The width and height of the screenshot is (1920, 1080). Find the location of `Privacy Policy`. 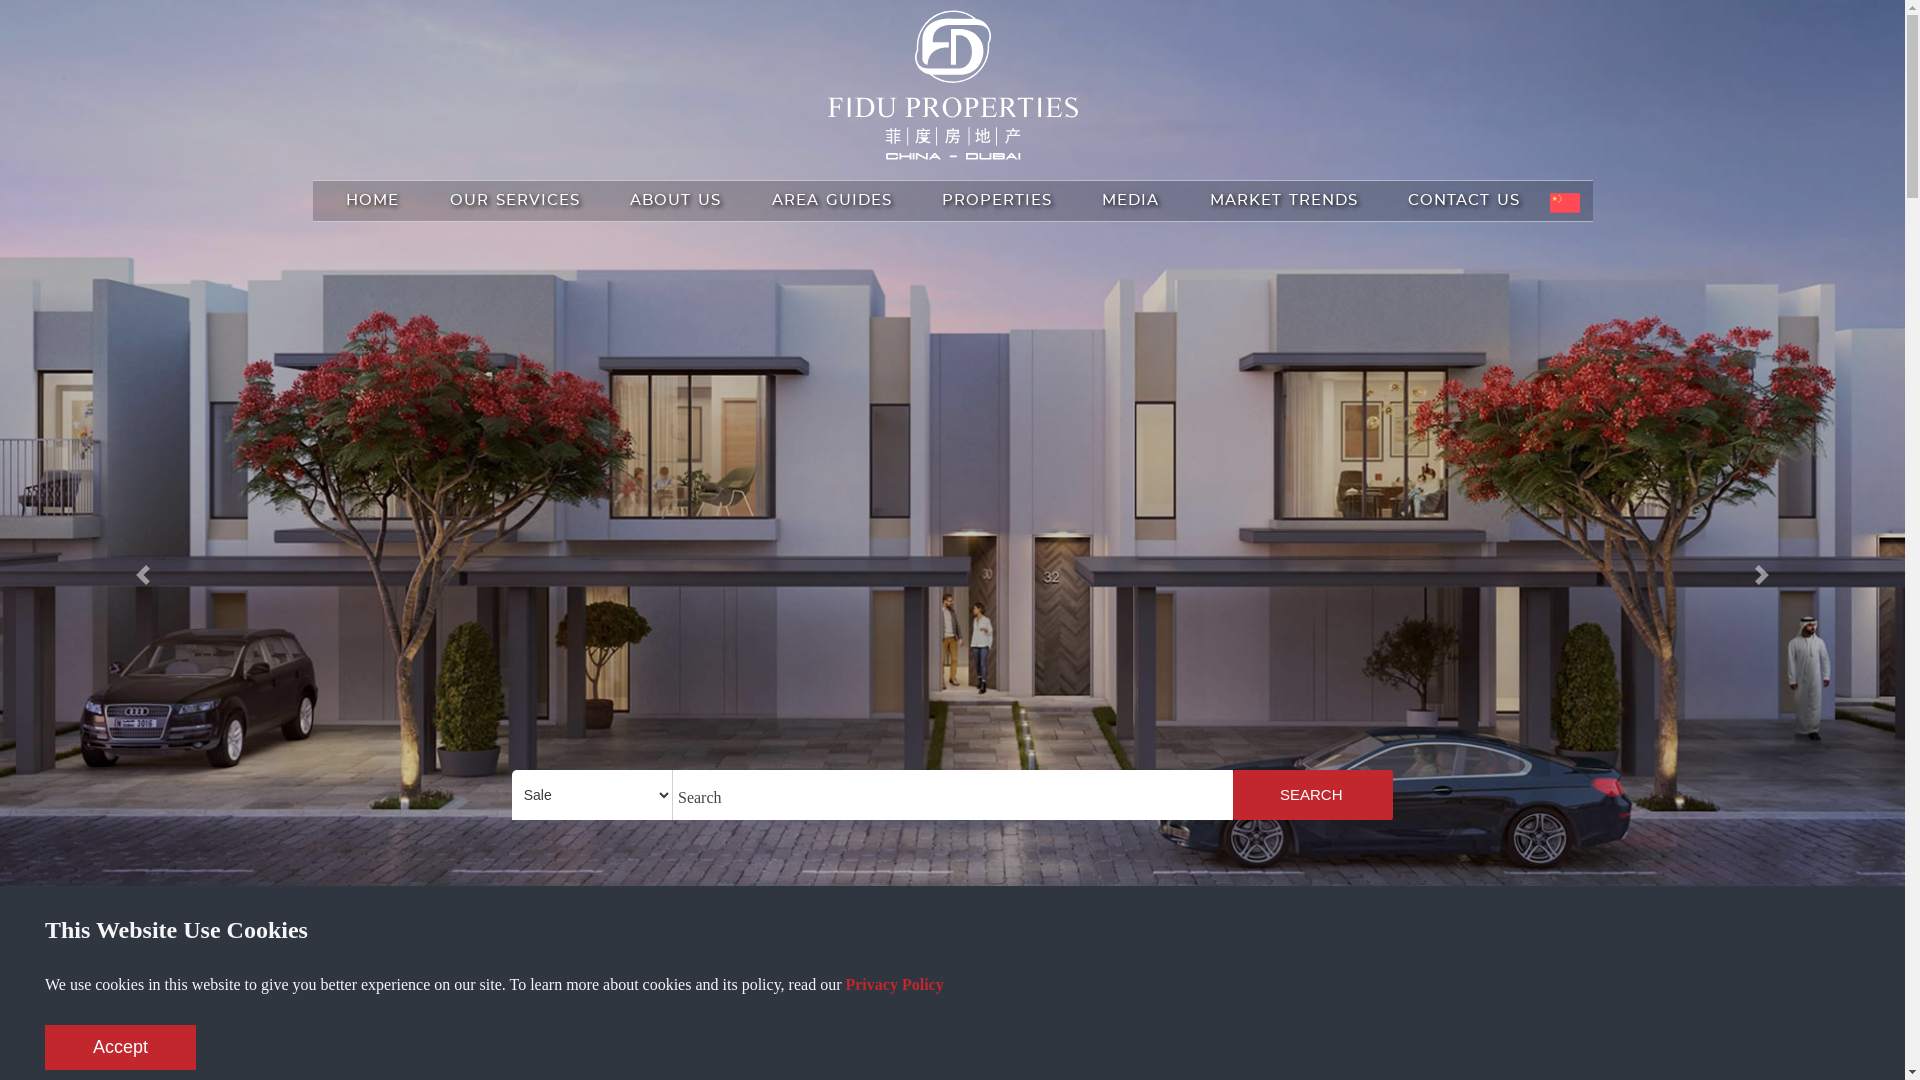

Privacy Policy is located at coordinates (894, 984).